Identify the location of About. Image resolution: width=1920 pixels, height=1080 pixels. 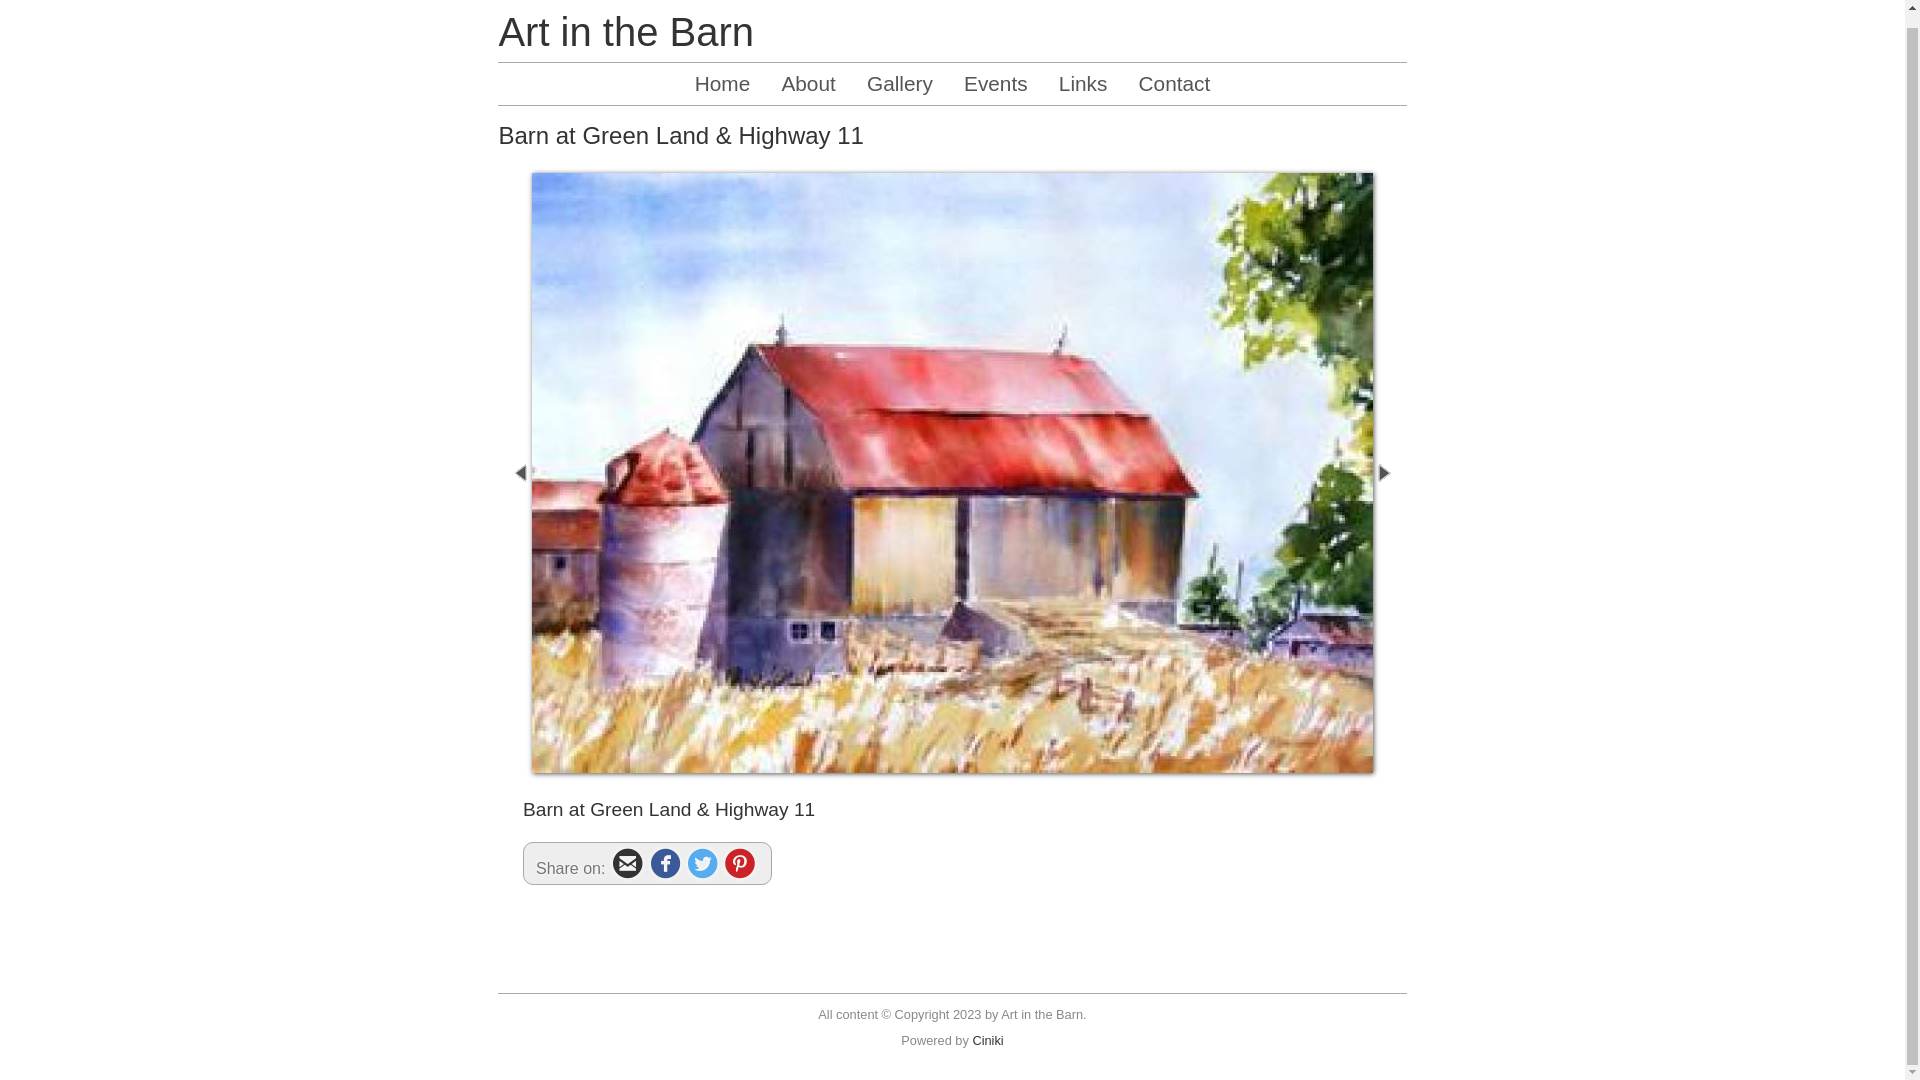
(808, 98).